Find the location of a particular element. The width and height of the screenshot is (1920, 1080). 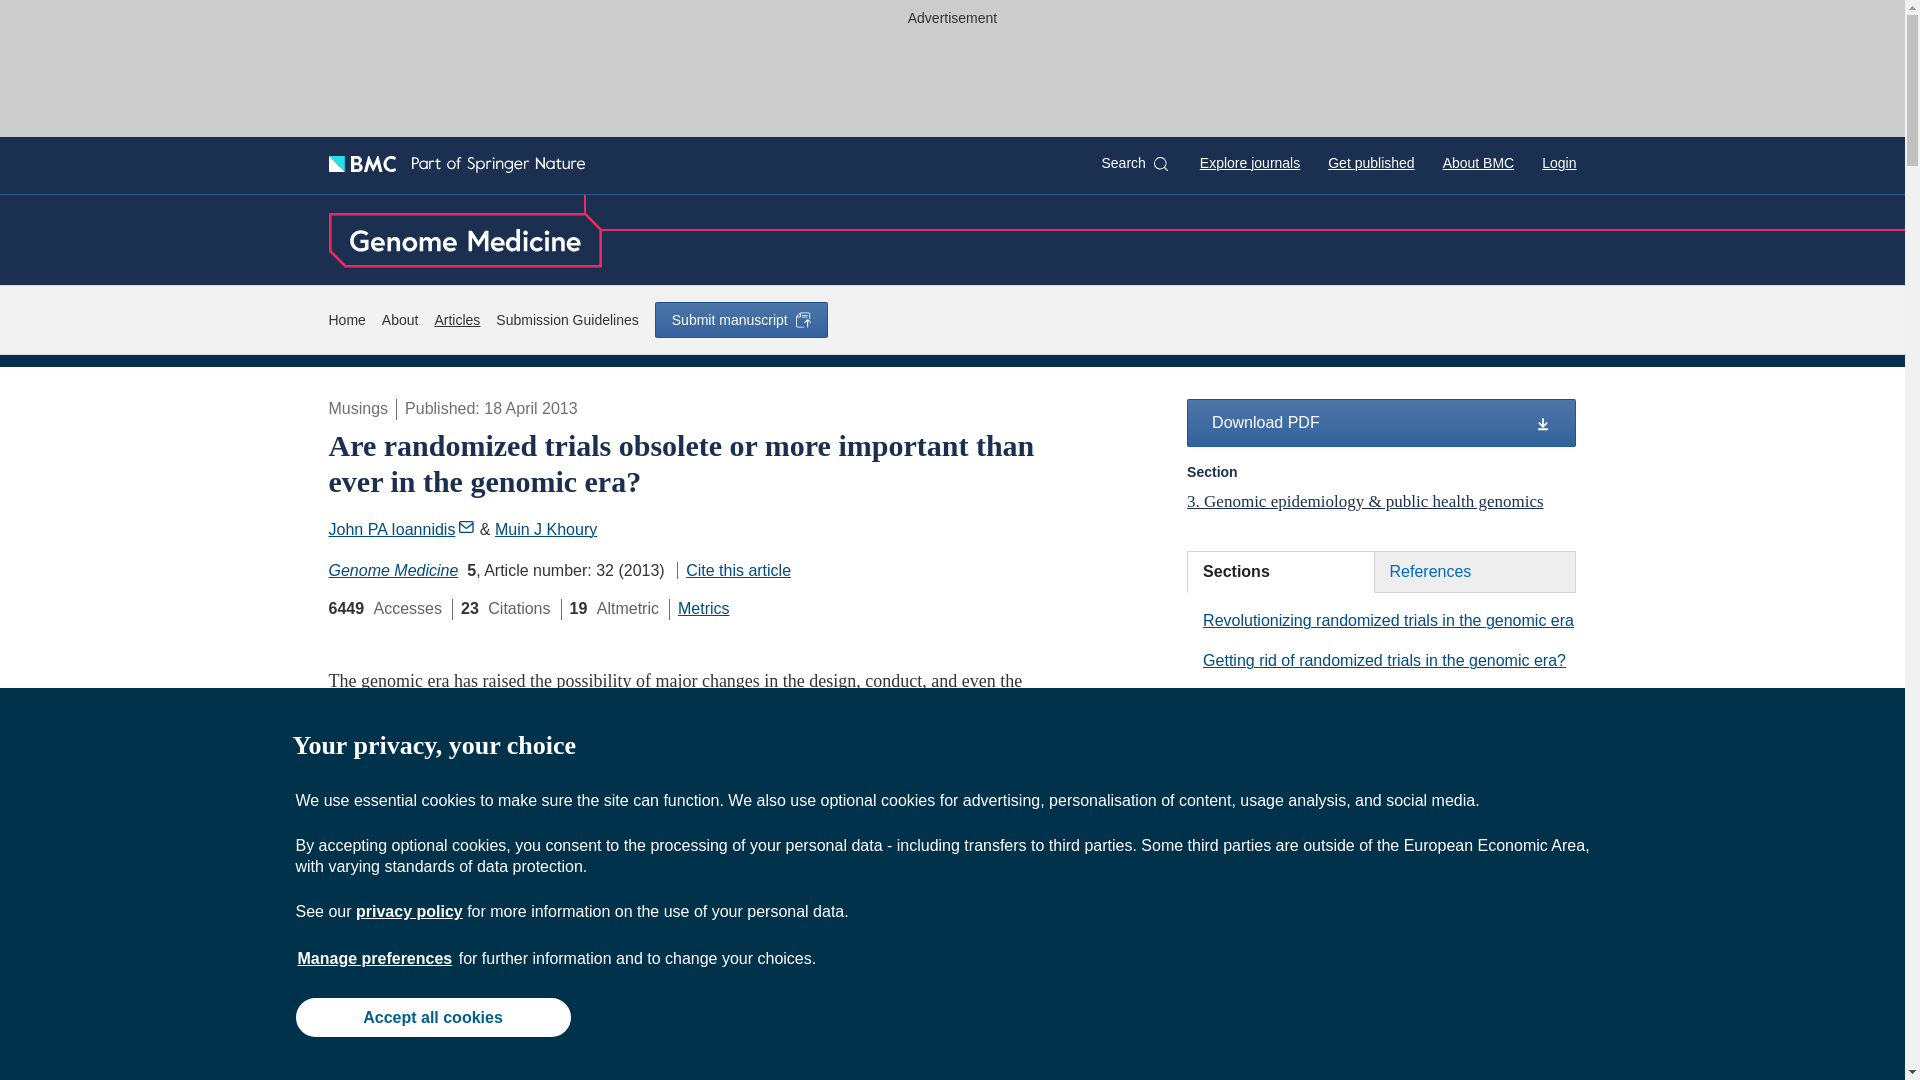

Explore journals is located at coordinates (1250, 162).